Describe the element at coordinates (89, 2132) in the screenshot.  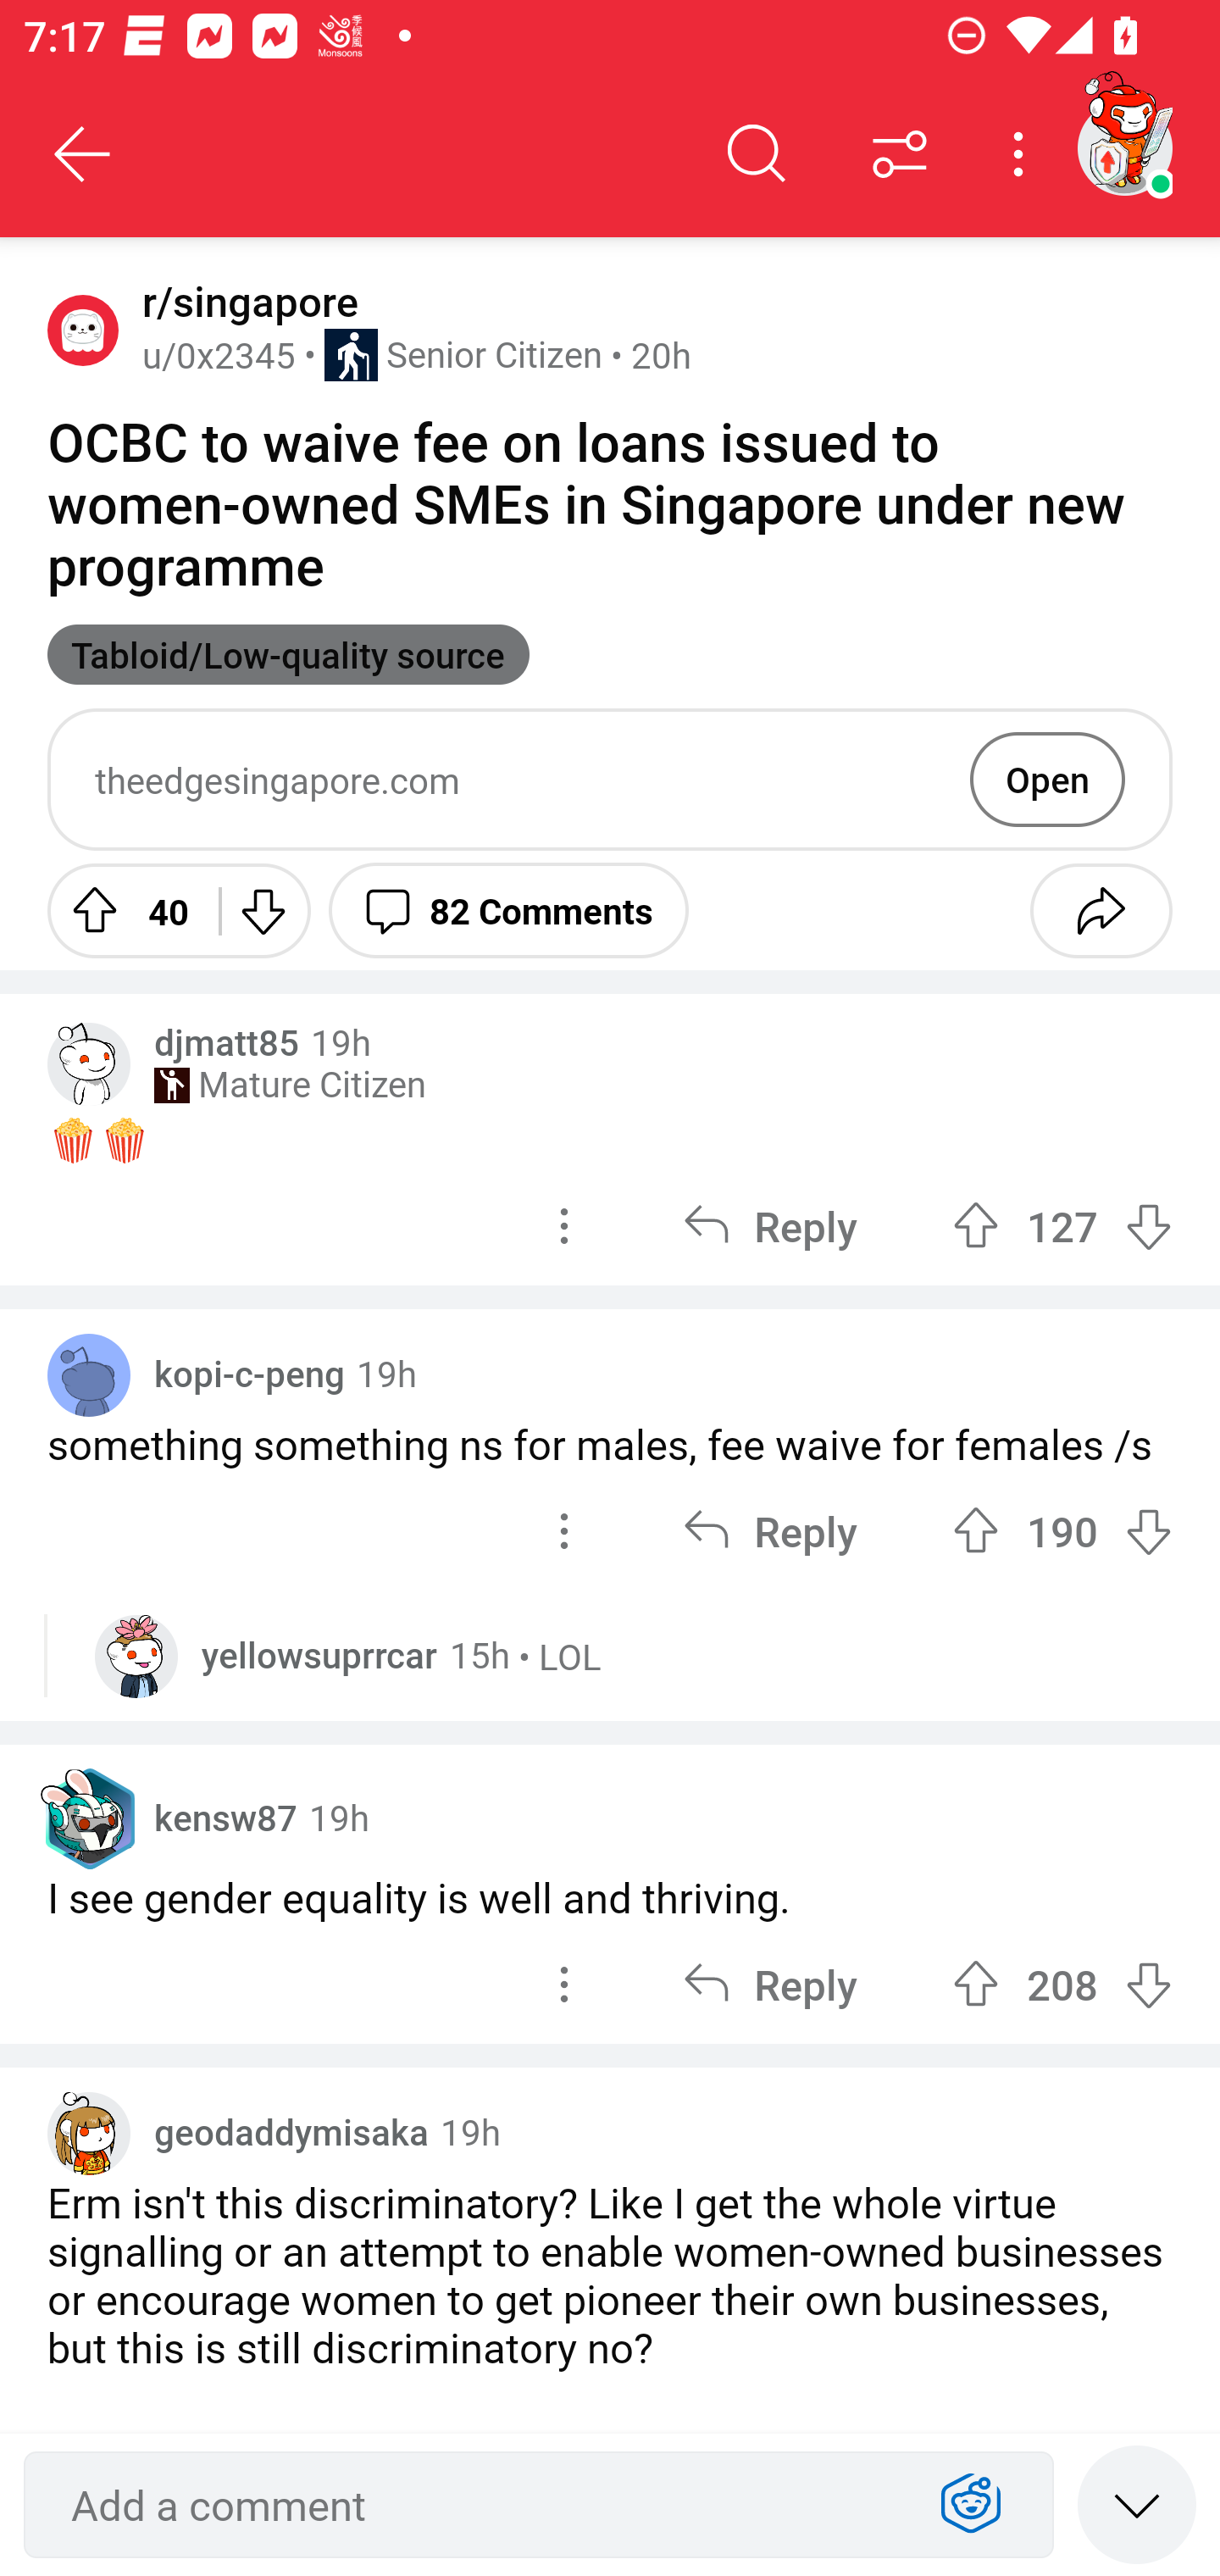
I see `Custom avatar` at that location.